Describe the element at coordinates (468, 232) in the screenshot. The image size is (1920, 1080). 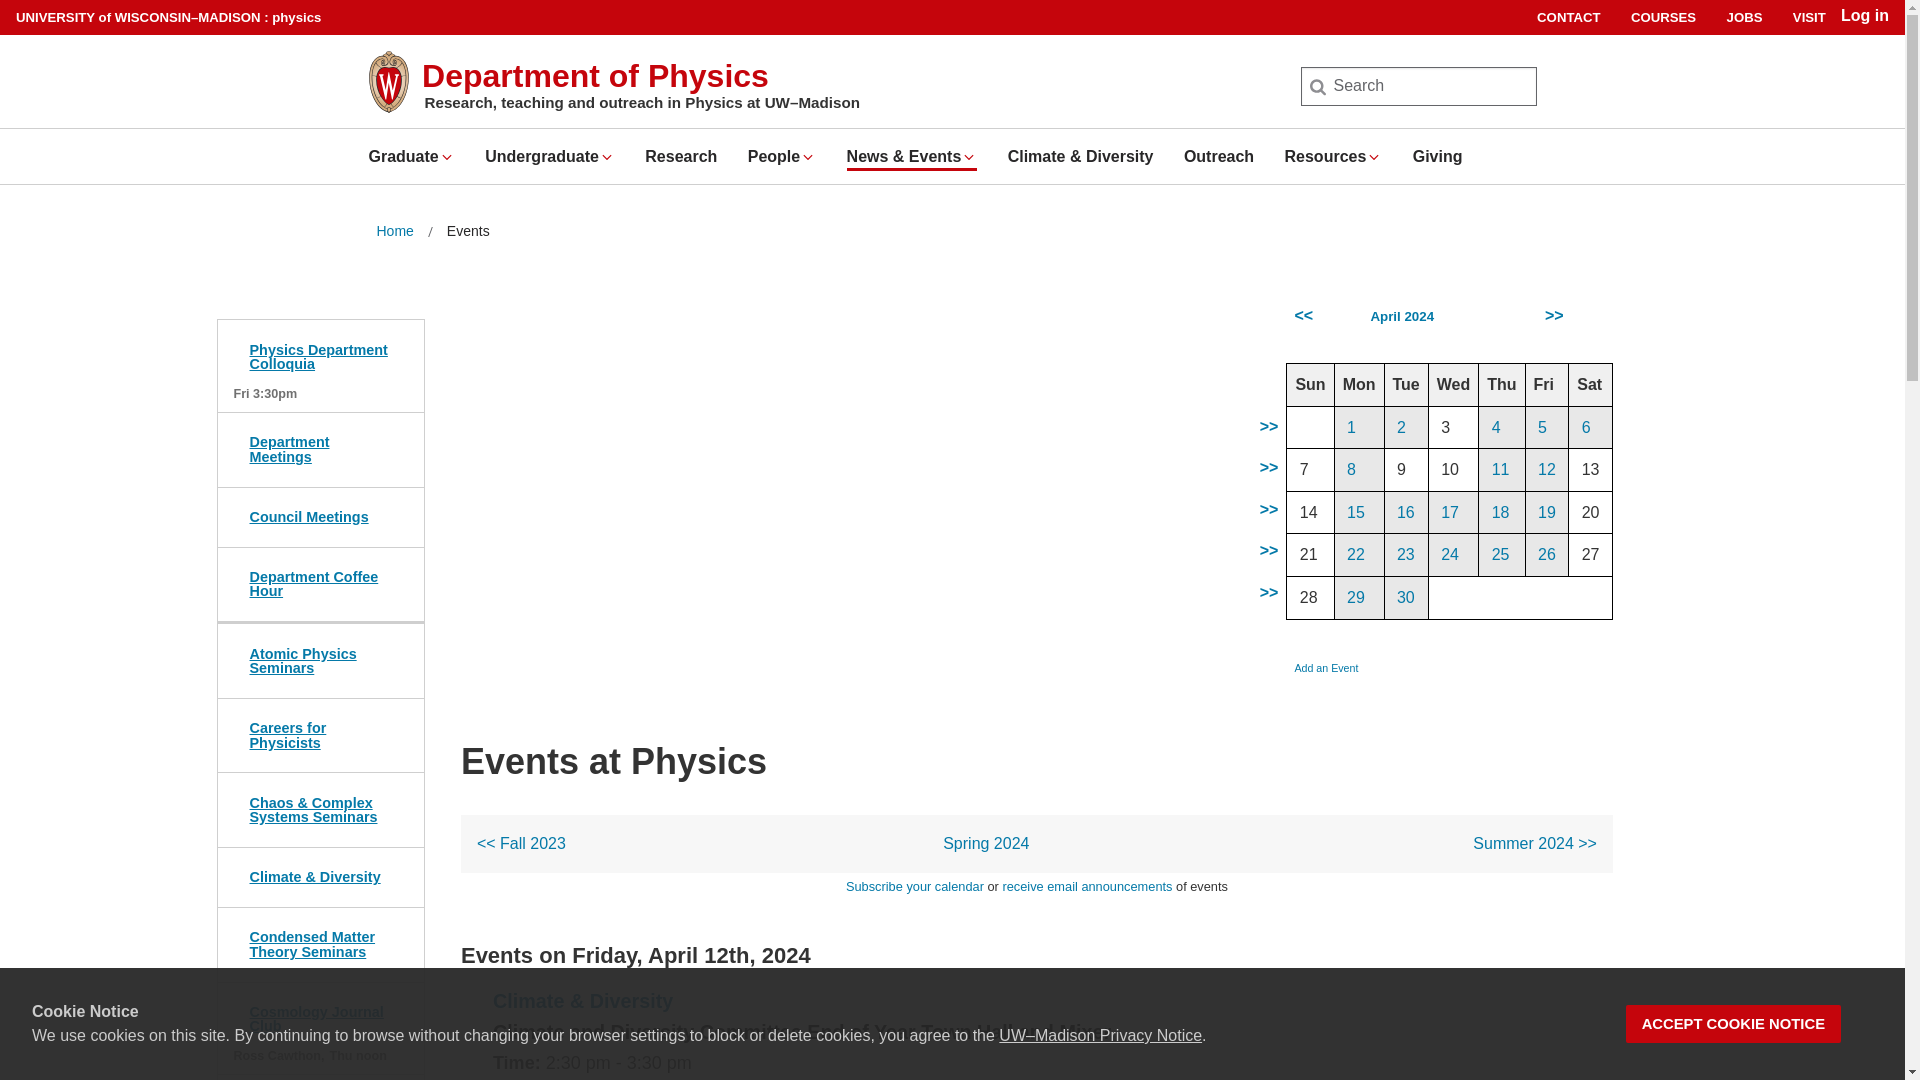
I see `Events` at that location.